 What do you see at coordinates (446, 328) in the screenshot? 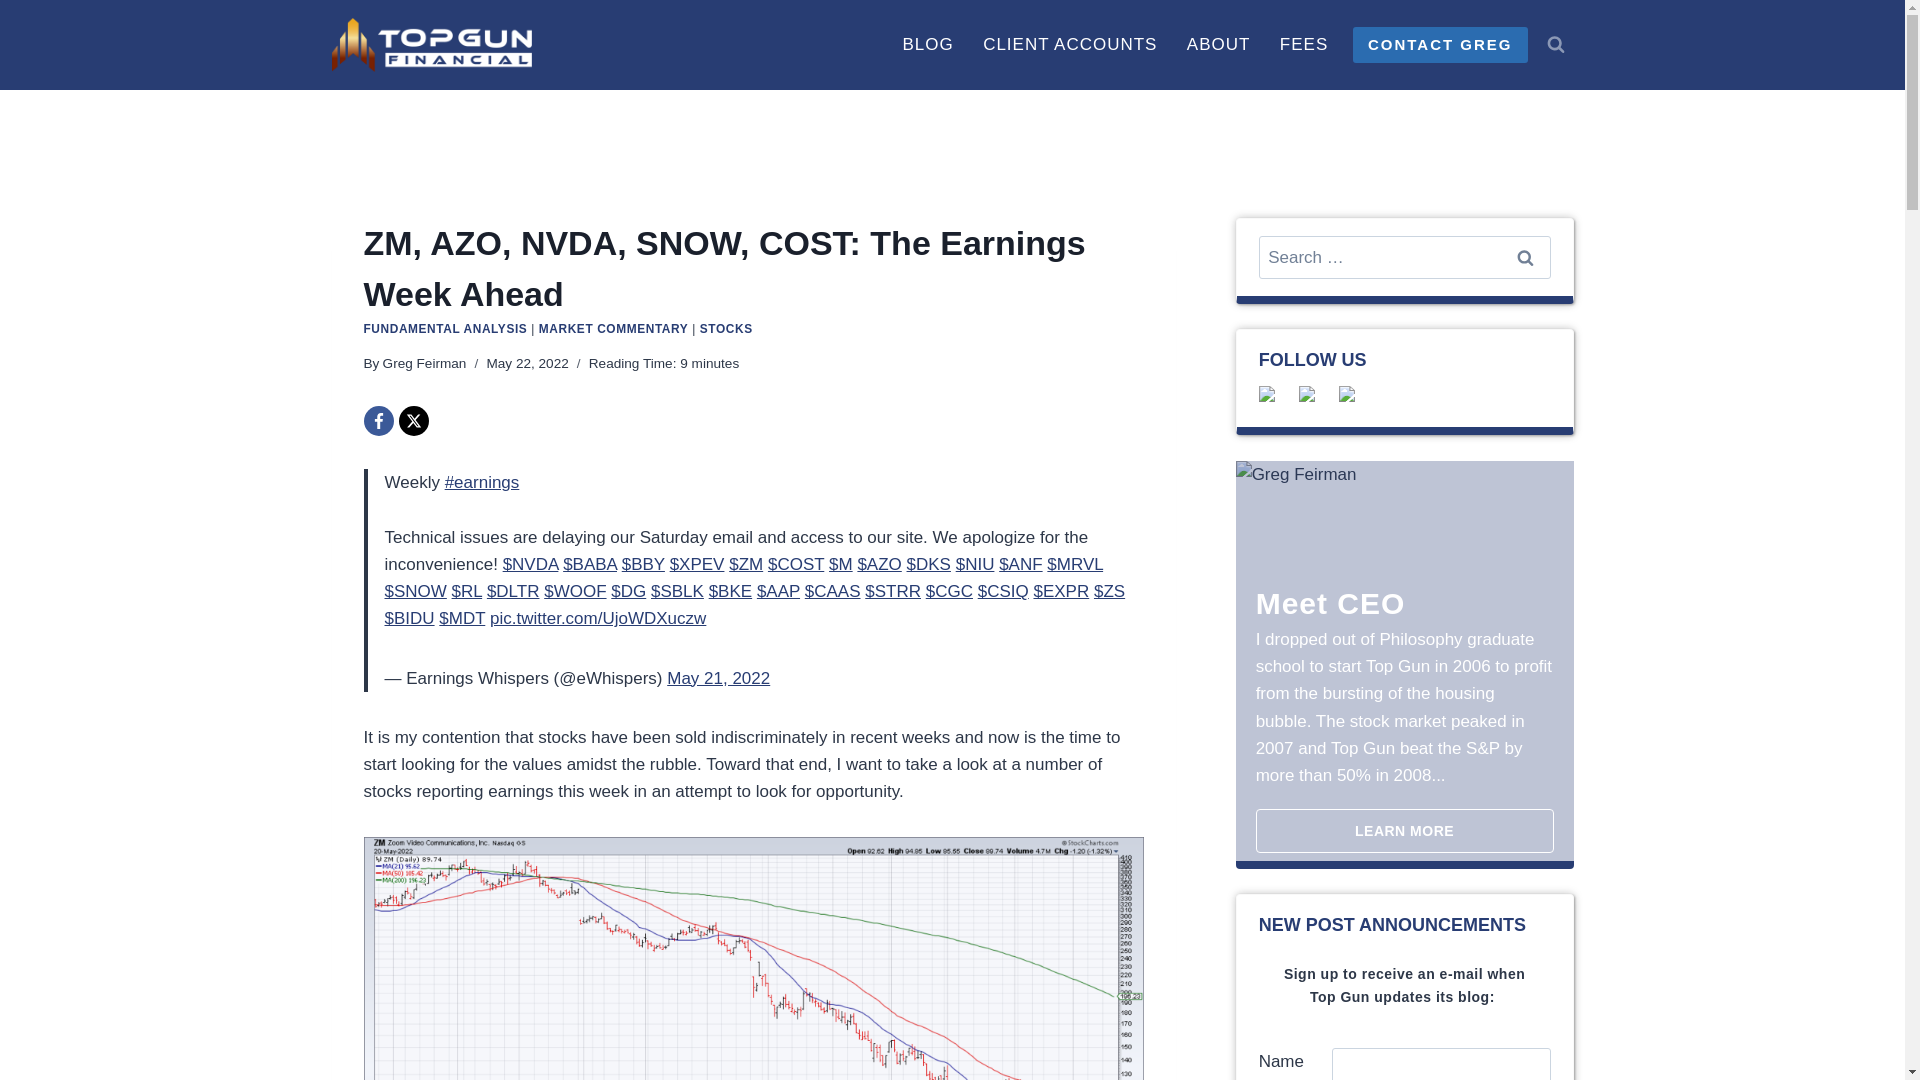
I see `FUNDAMENTAL ANALYSIS` at bounding box center [446, 328].